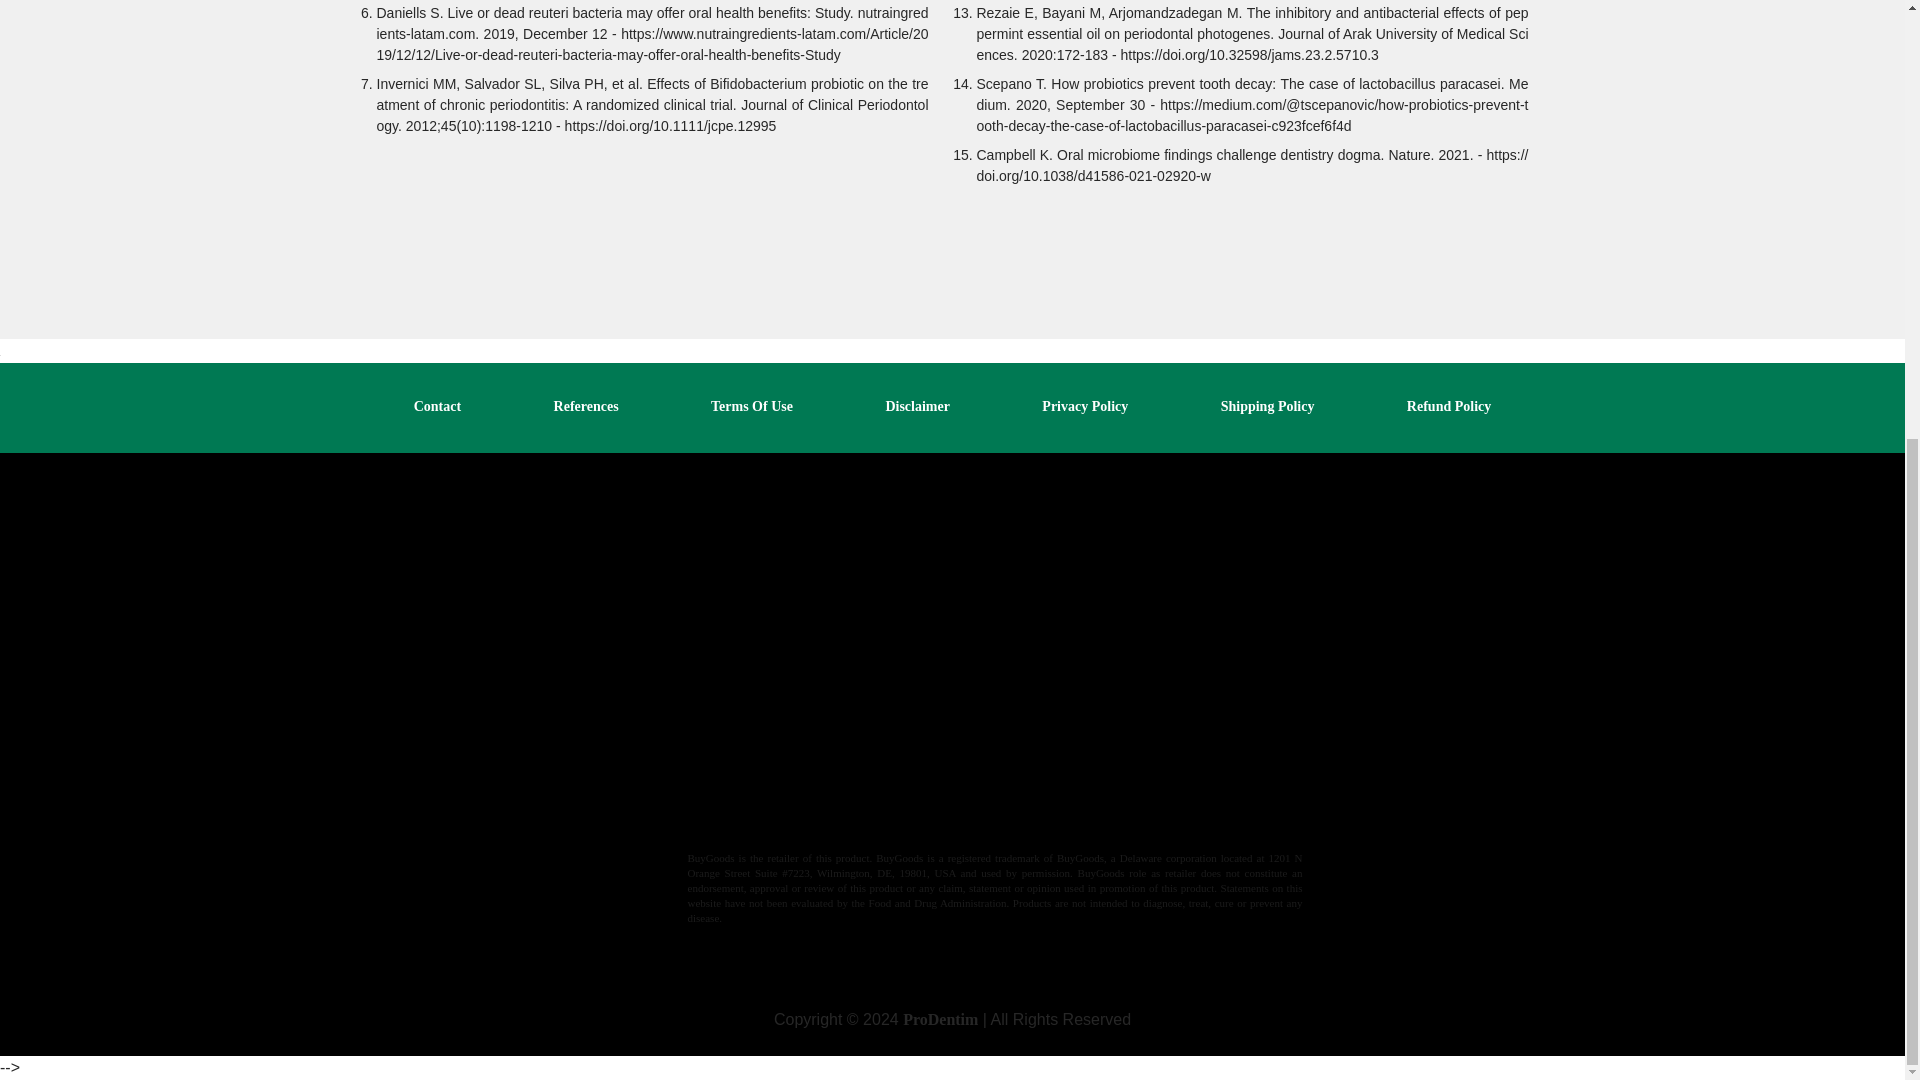  What do you see at coordinates (869, 814) in the screenshot?
I see `Read more here` at bounding box center [869, 814].